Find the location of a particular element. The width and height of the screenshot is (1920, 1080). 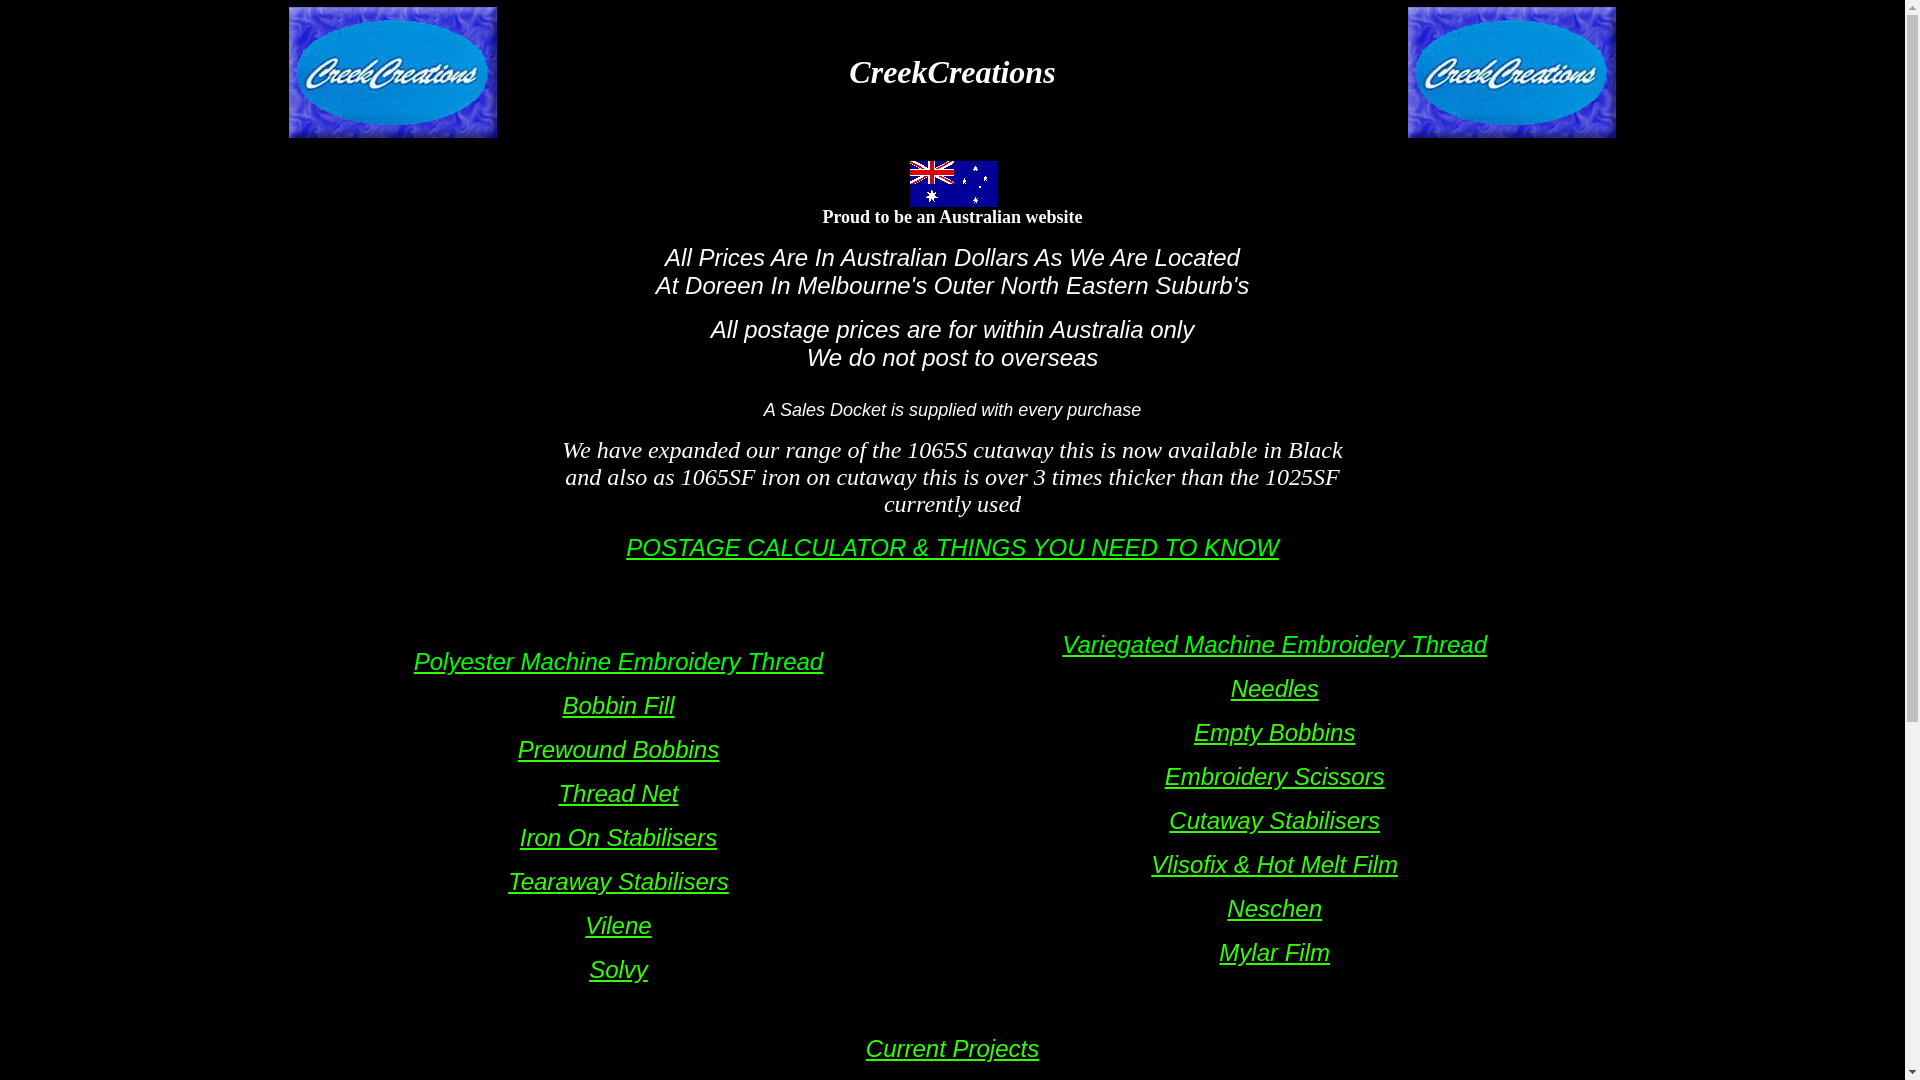

Embroidery Scissors is located at coordinates (1275, 776).